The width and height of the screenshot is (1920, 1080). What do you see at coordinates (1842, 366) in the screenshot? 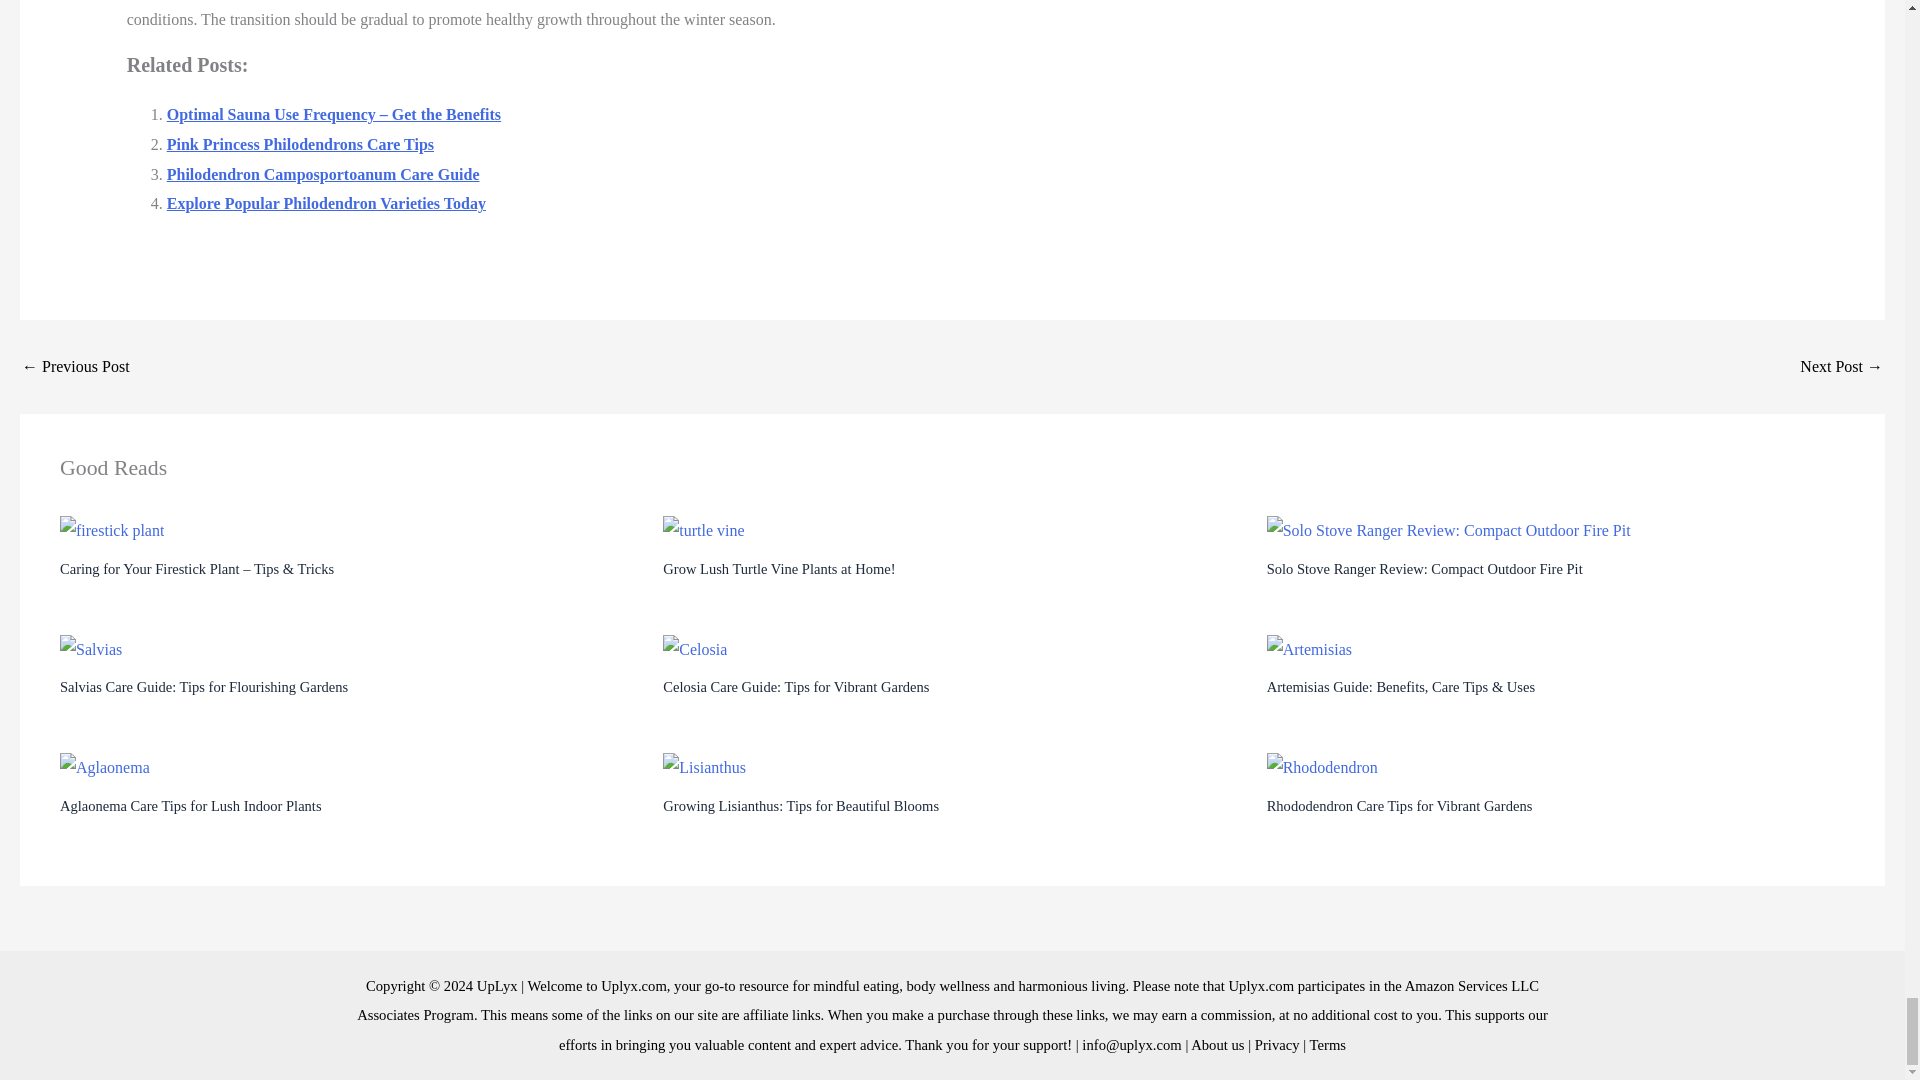
I see `Peace Lily Care Guide - Easy Indoor Plant Tips` at bounding box center [1842, 366].